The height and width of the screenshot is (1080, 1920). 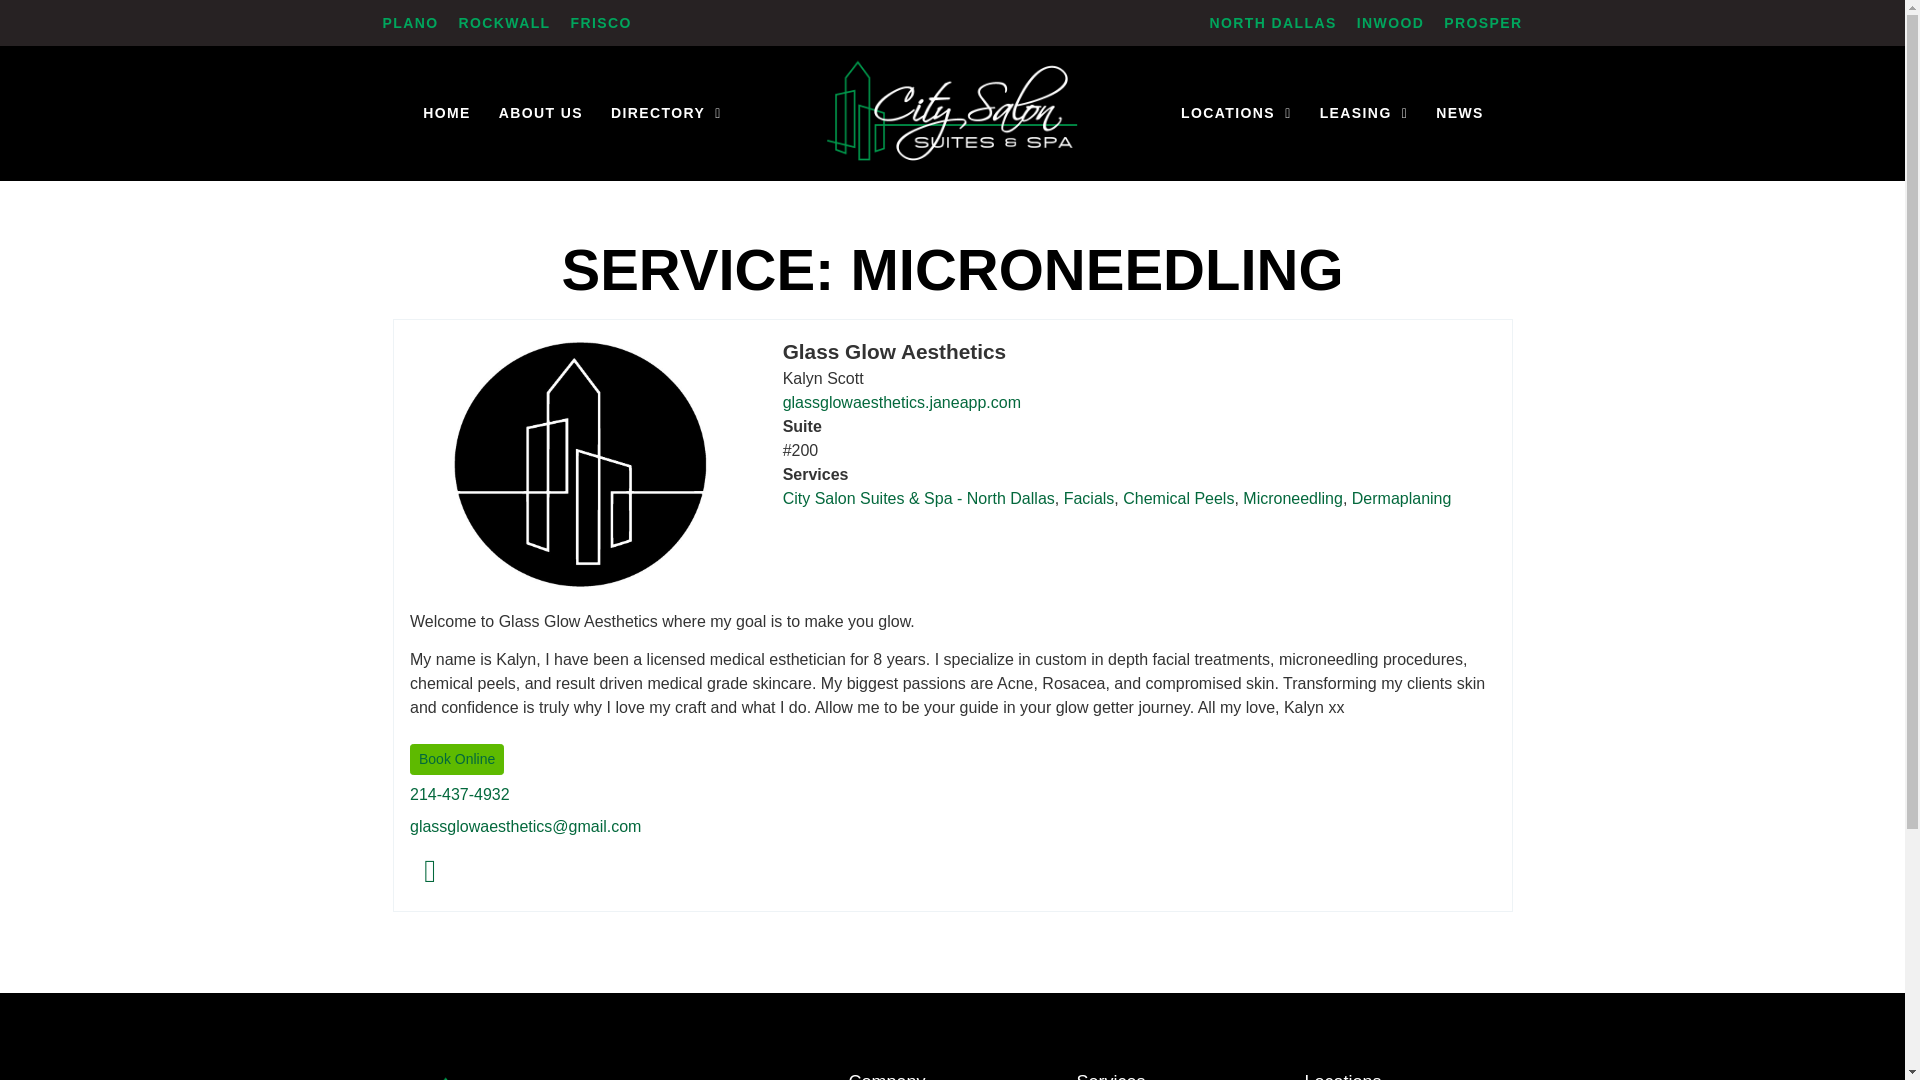 What do you see at coordinates (1364, 114) in the screenshot?
I see `LEASING` at bounding box center [1364, 114].